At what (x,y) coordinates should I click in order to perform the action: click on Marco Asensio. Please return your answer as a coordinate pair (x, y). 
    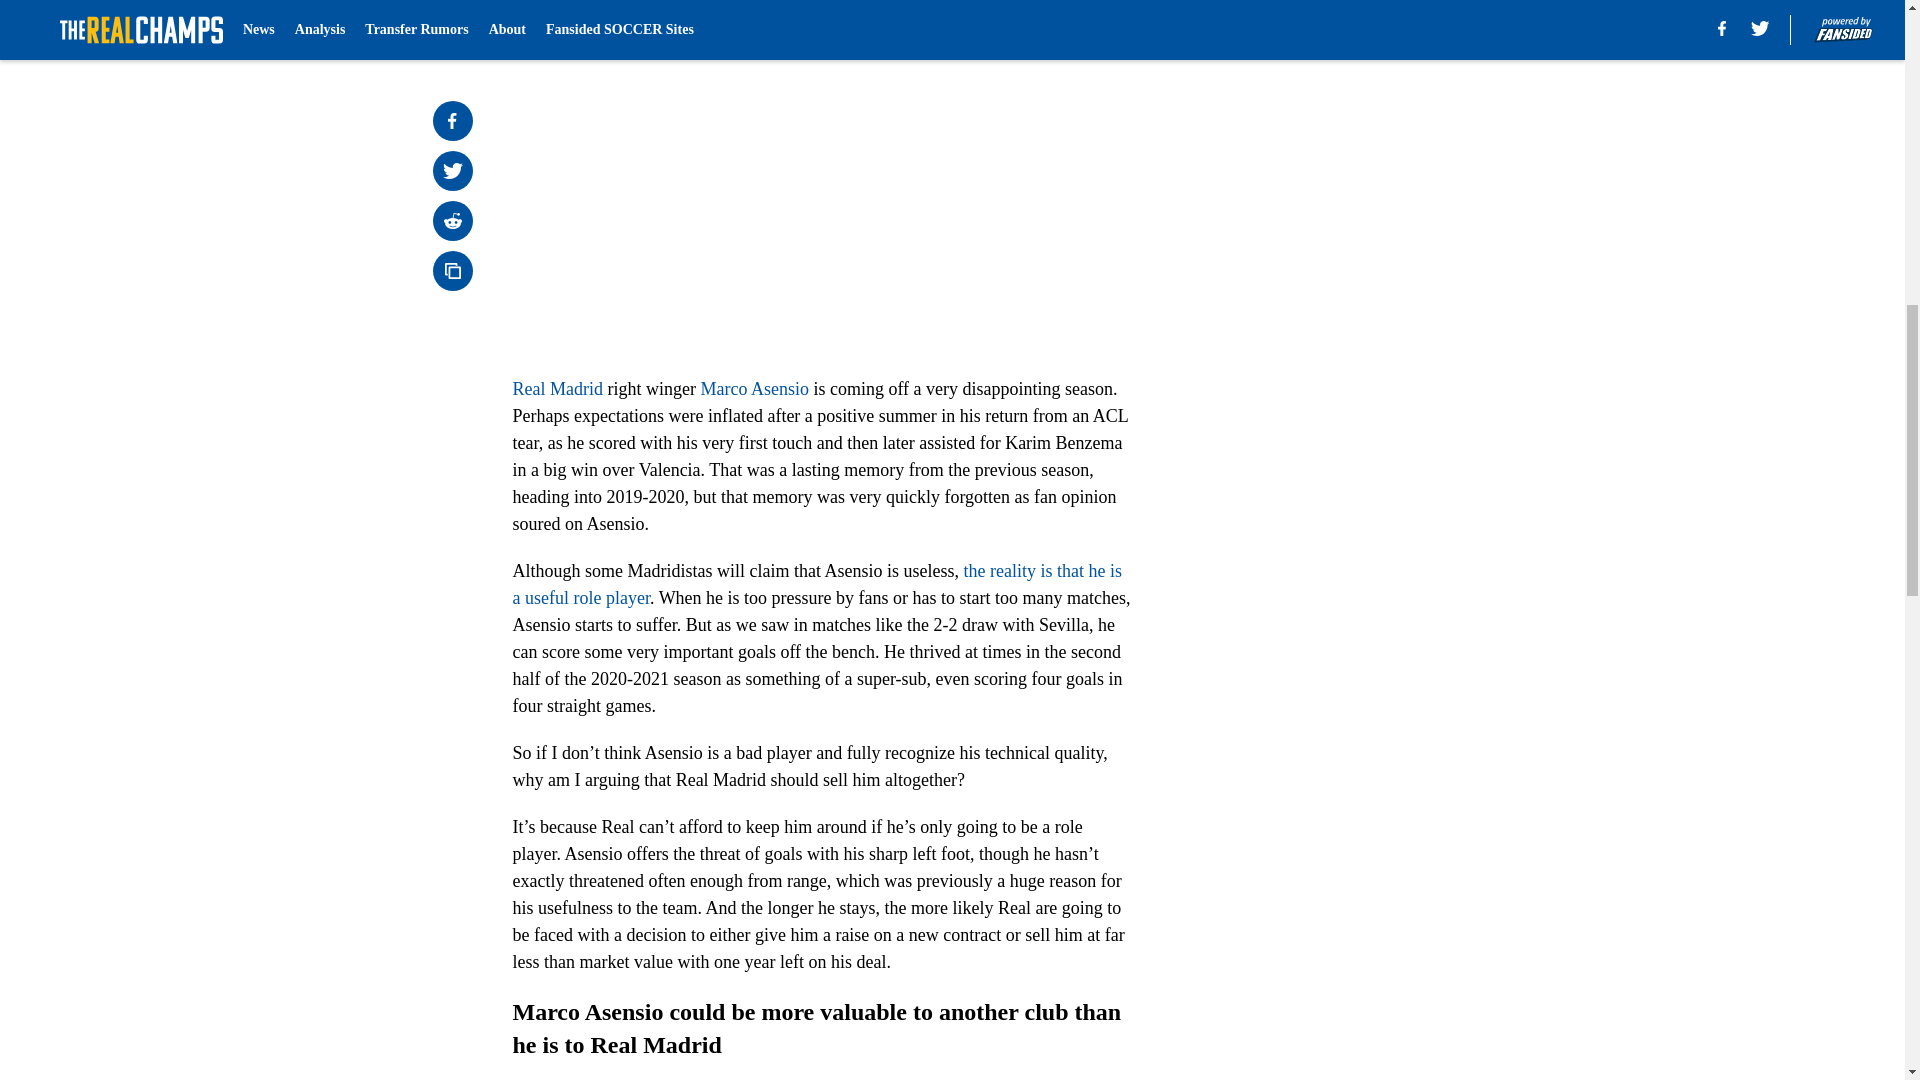
    Looking at the image, I should click on (754, 388).